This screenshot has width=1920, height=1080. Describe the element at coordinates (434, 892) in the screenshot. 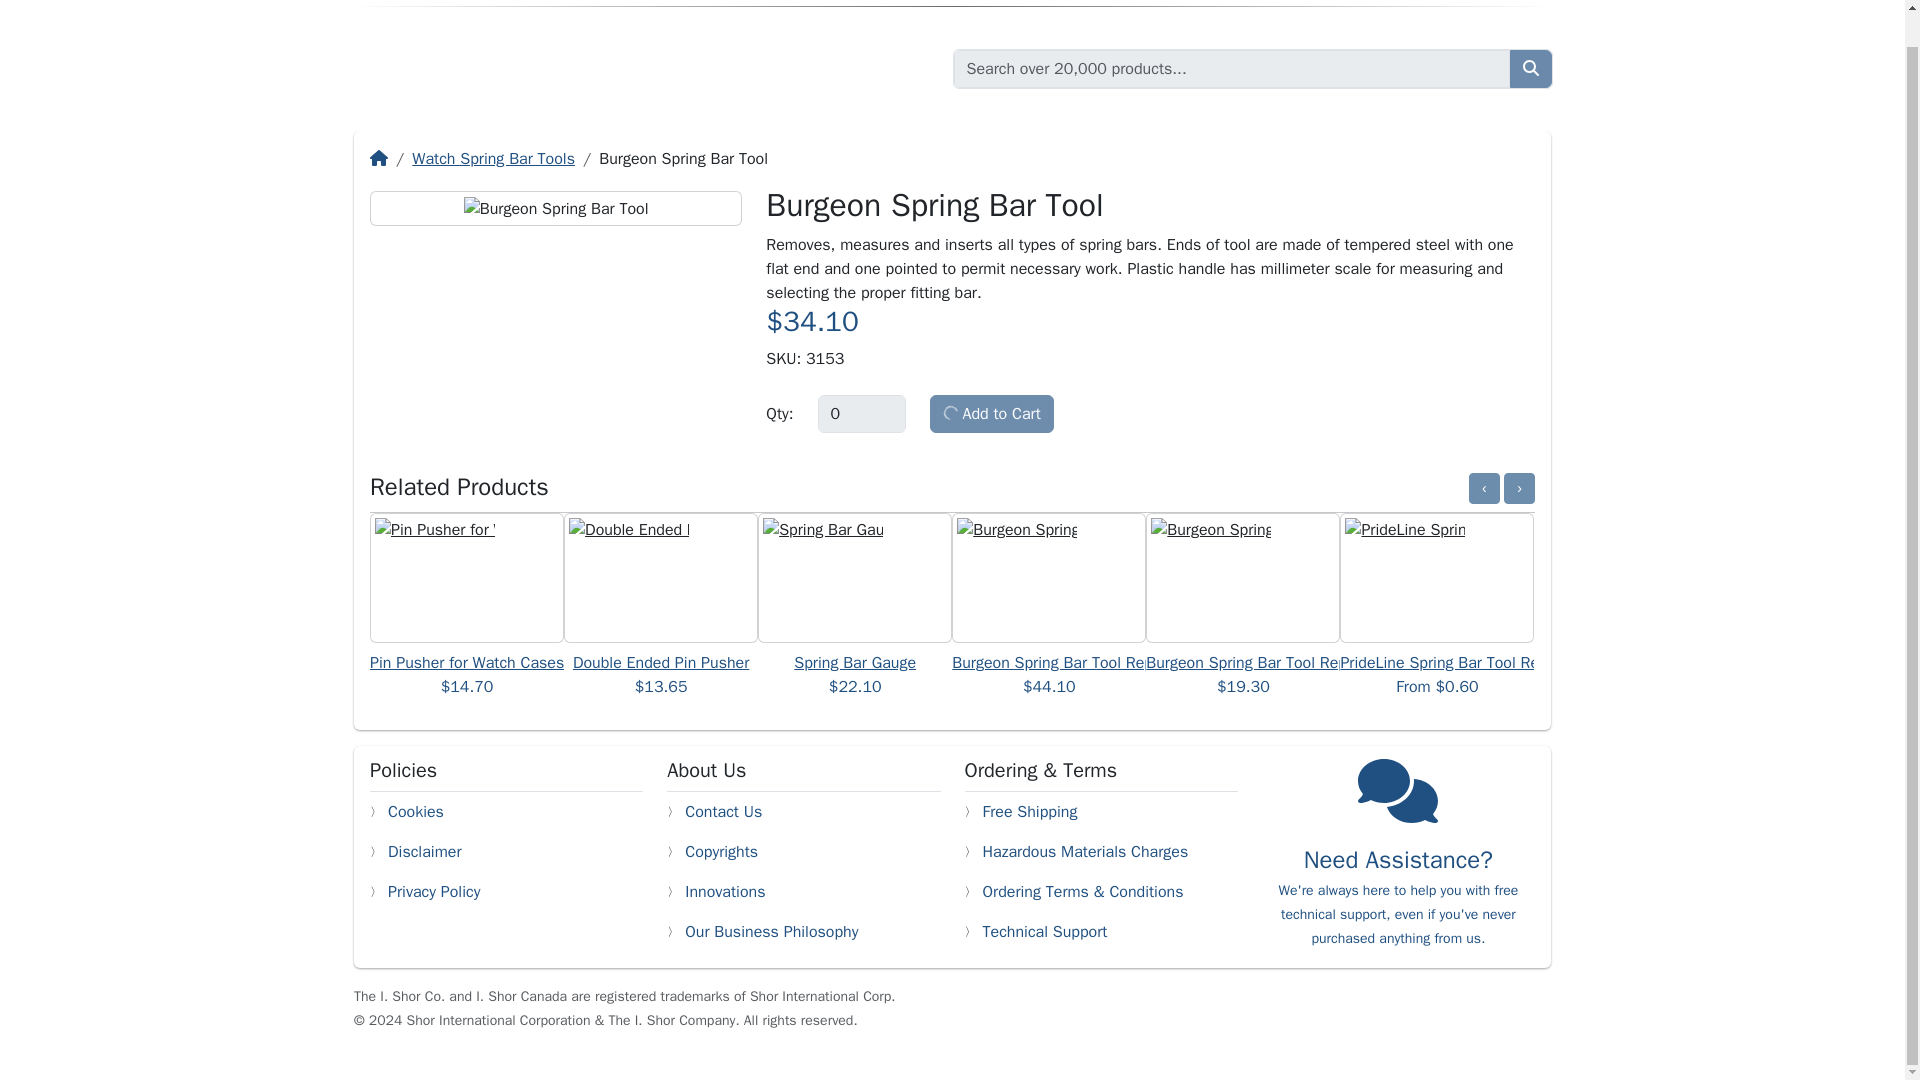

I see `Privacy Policy` at that location.